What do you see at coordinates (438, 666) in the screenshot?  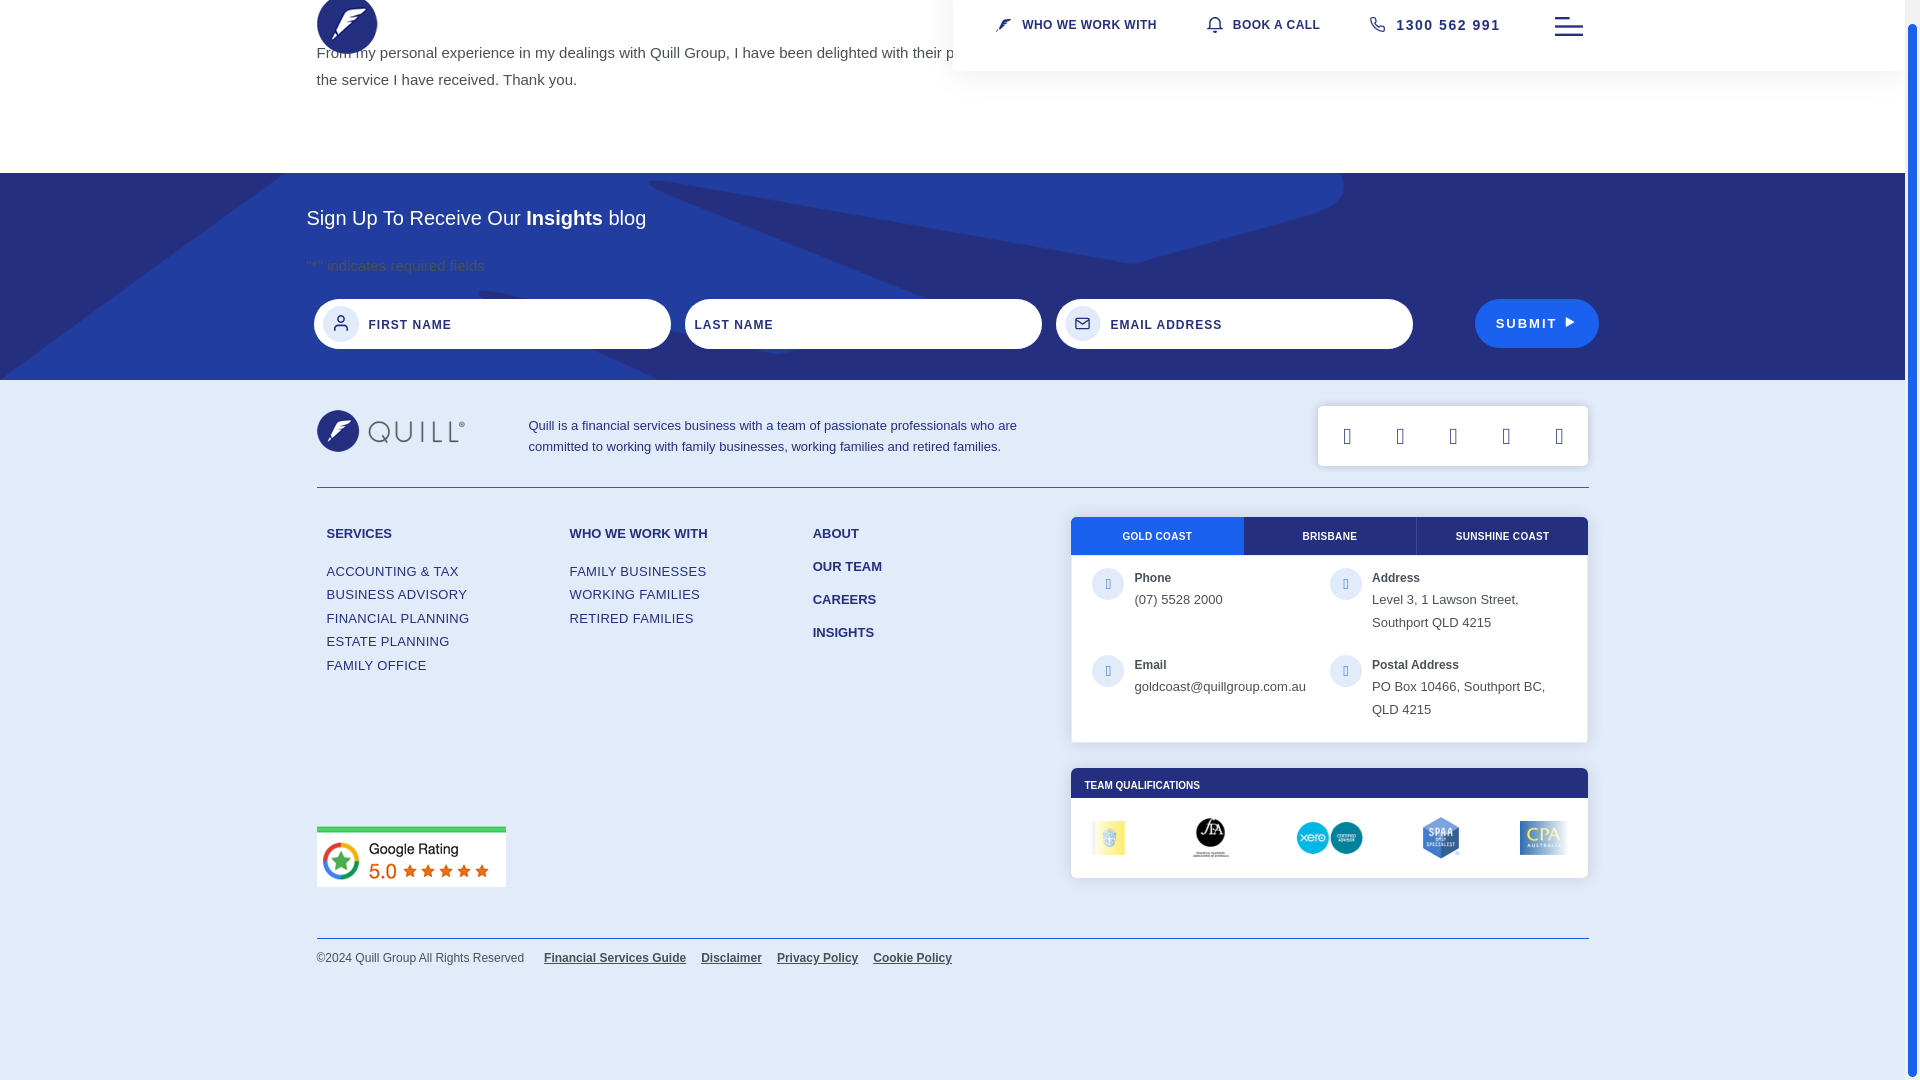 I see `FAMILY OFFICE` at bounding box center [438, 666].